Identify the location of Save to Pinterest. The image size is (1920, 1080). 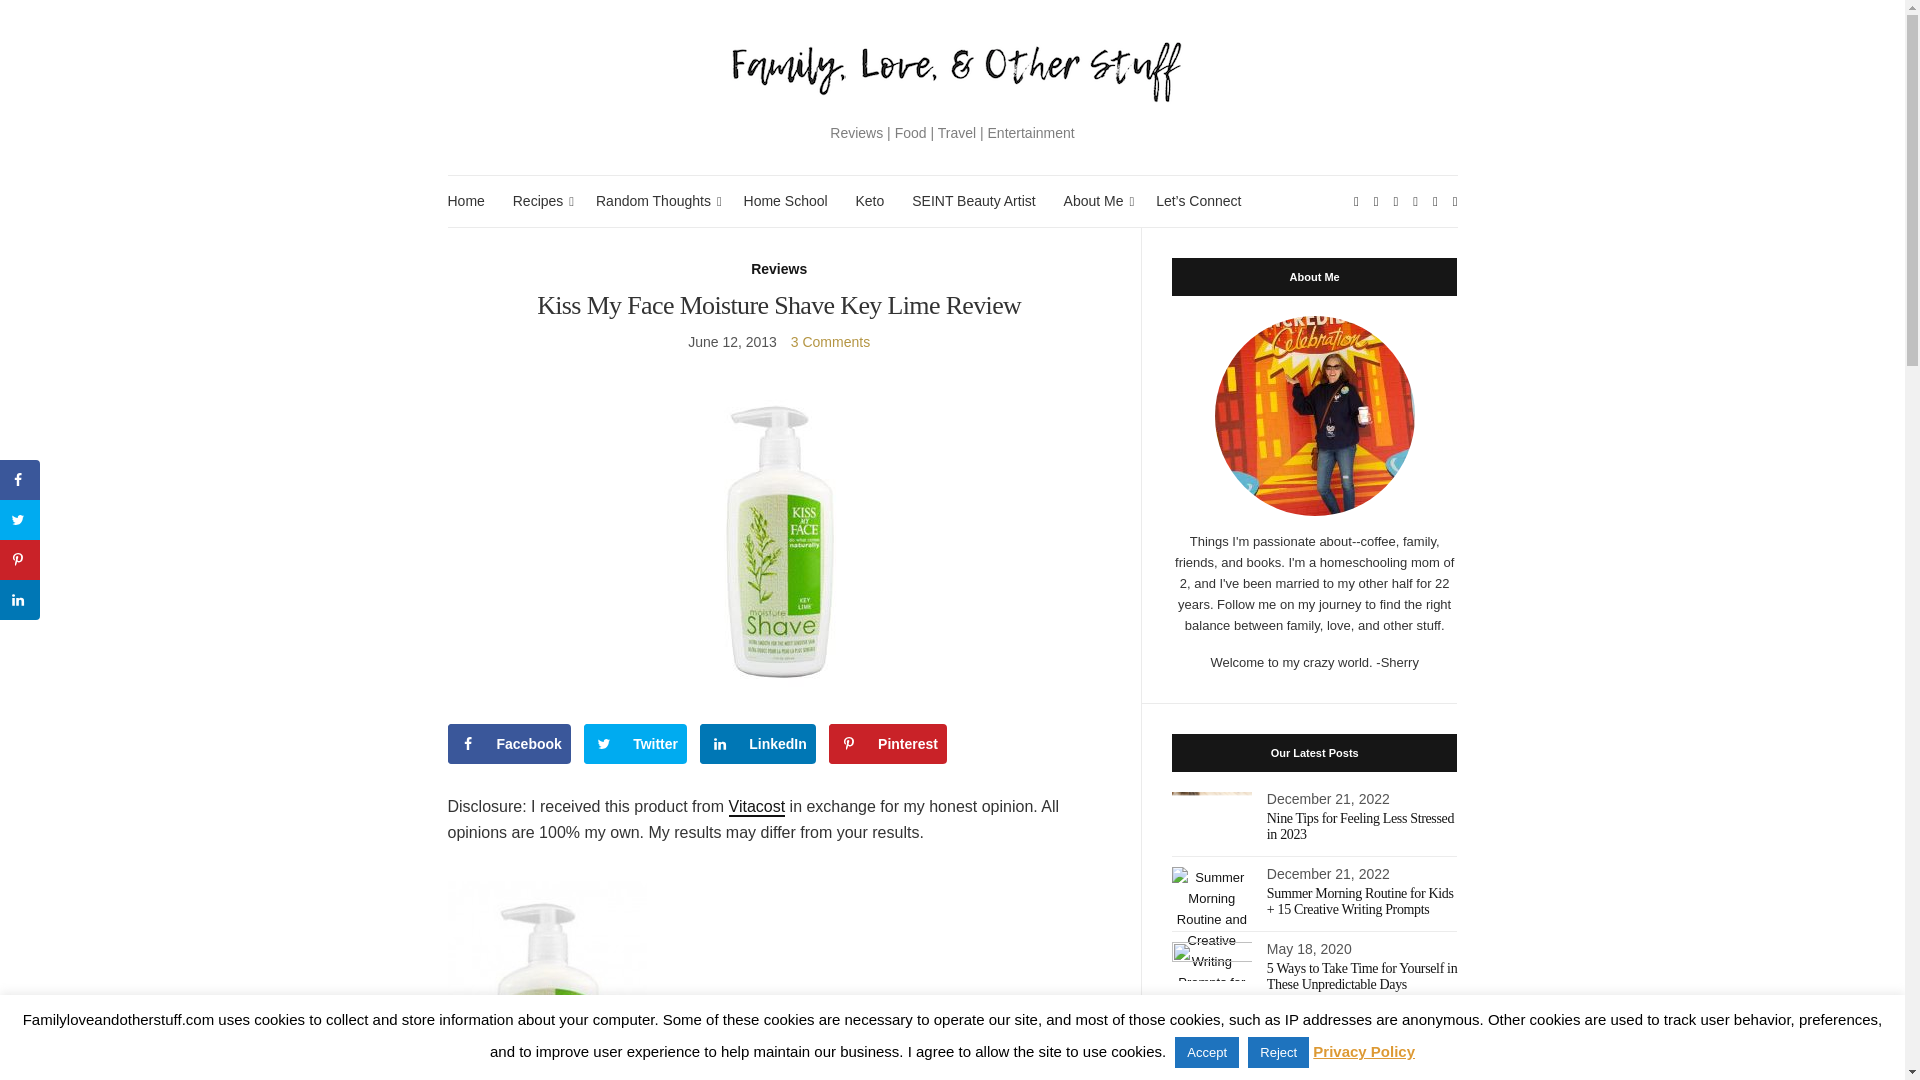
(888, 743).